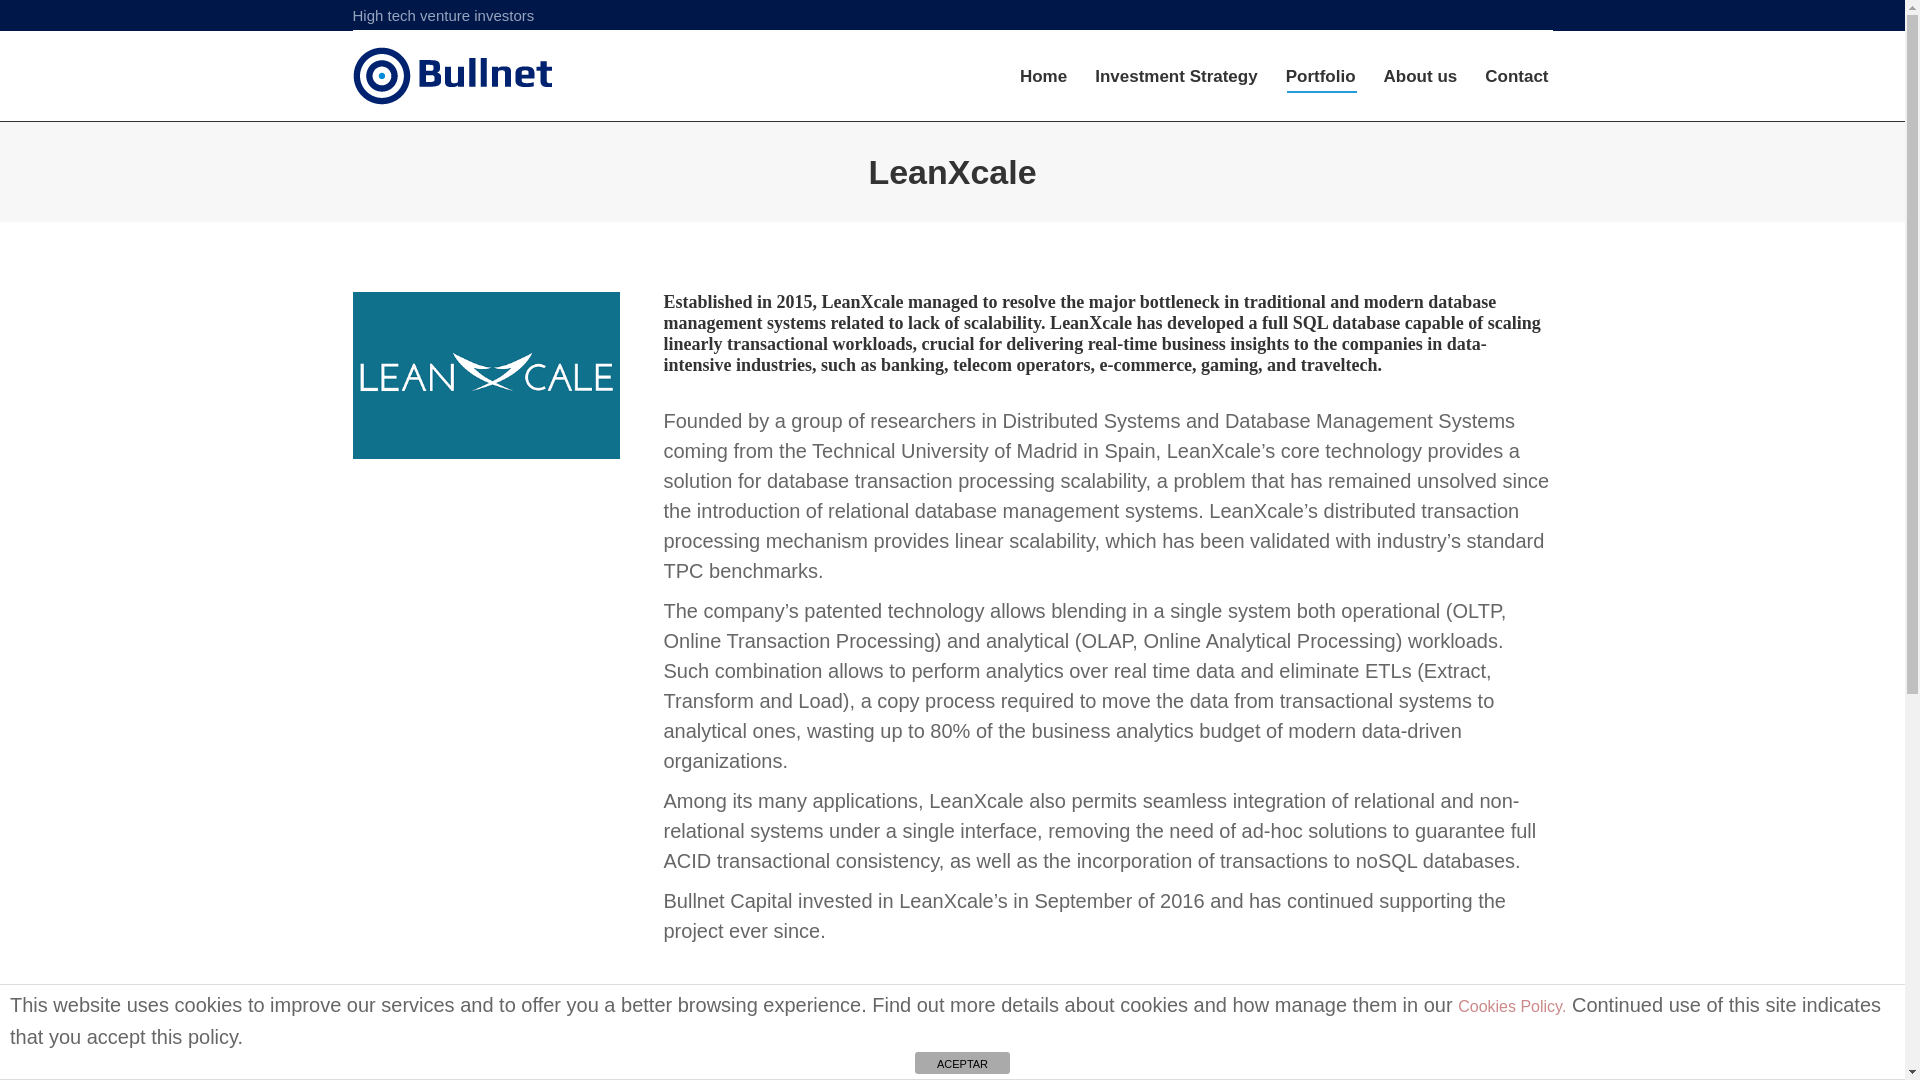 This screenshot has height=1080, width=1920. Describe the element at coordinates (1043, 75) in the screenshot. I see `Home` at that location.